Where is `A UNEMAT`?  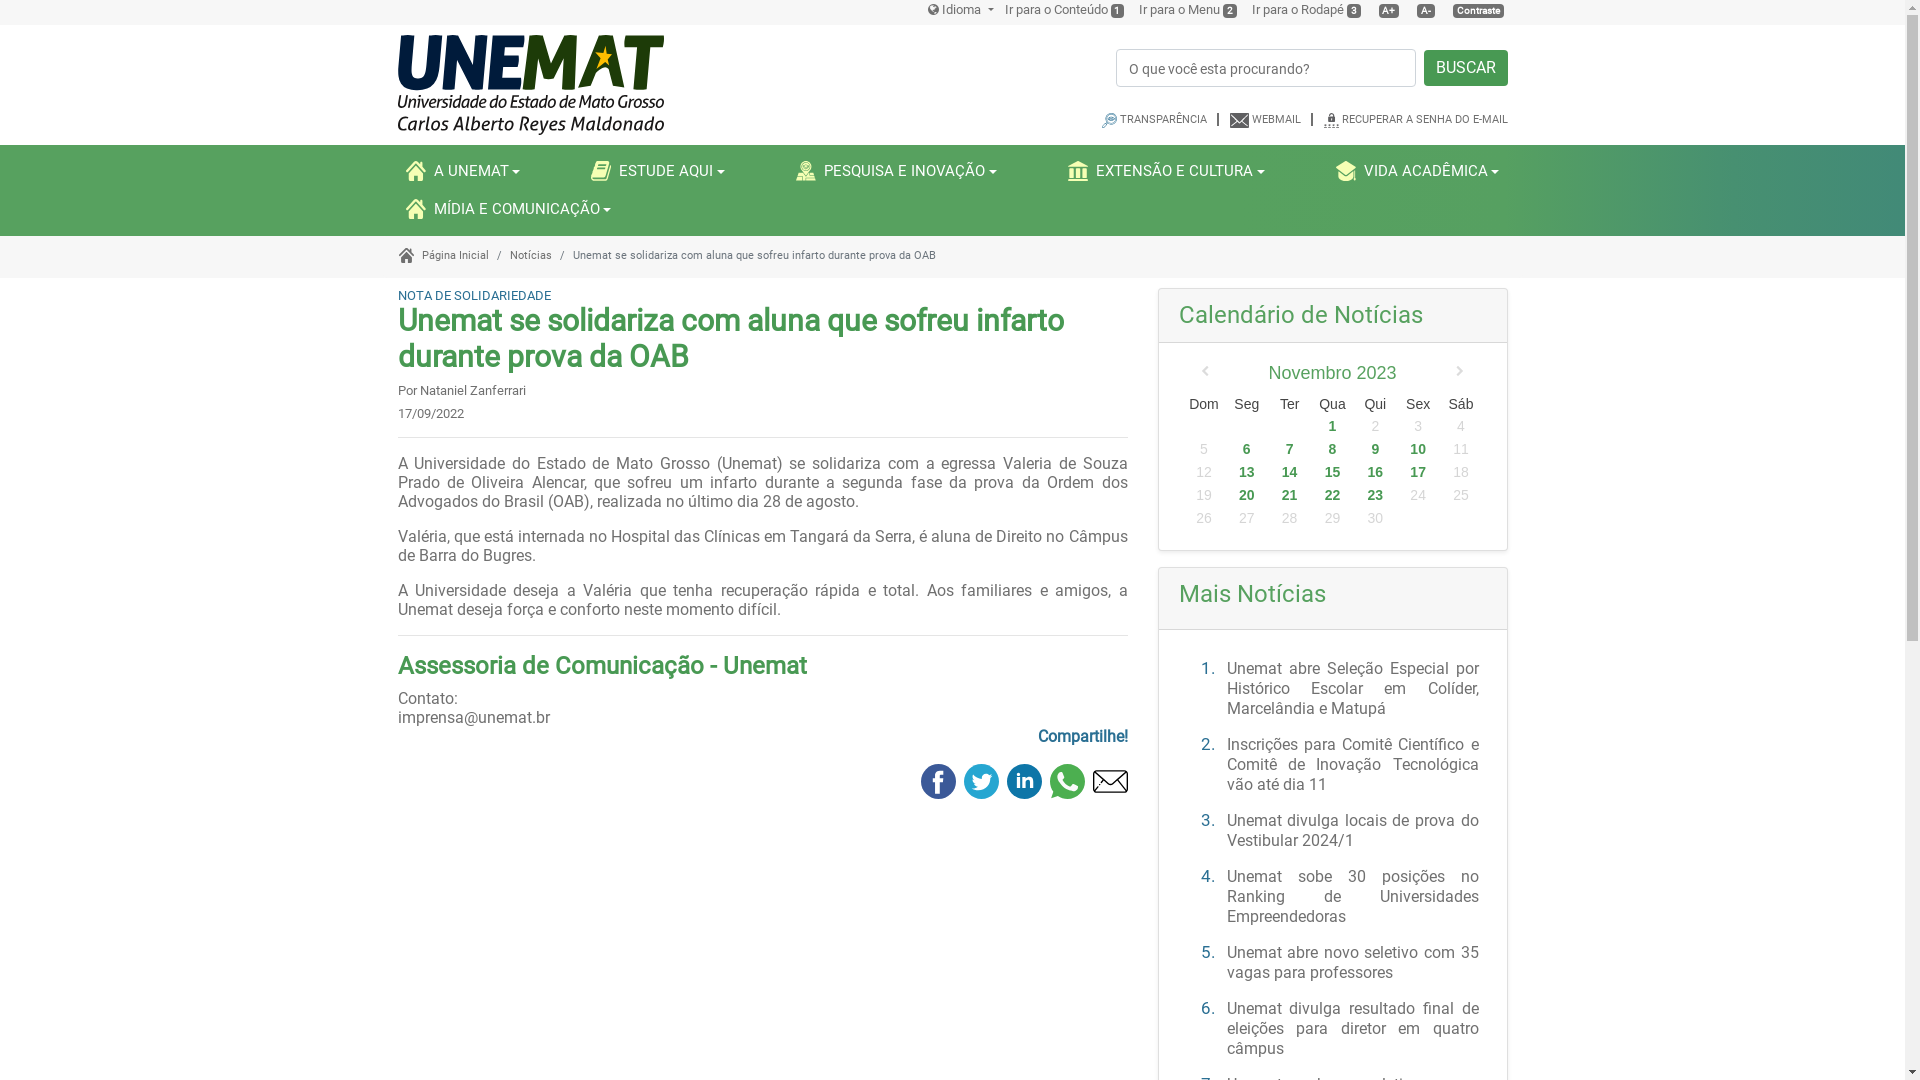 A UNEMAT is located at coordinates (464, 172).